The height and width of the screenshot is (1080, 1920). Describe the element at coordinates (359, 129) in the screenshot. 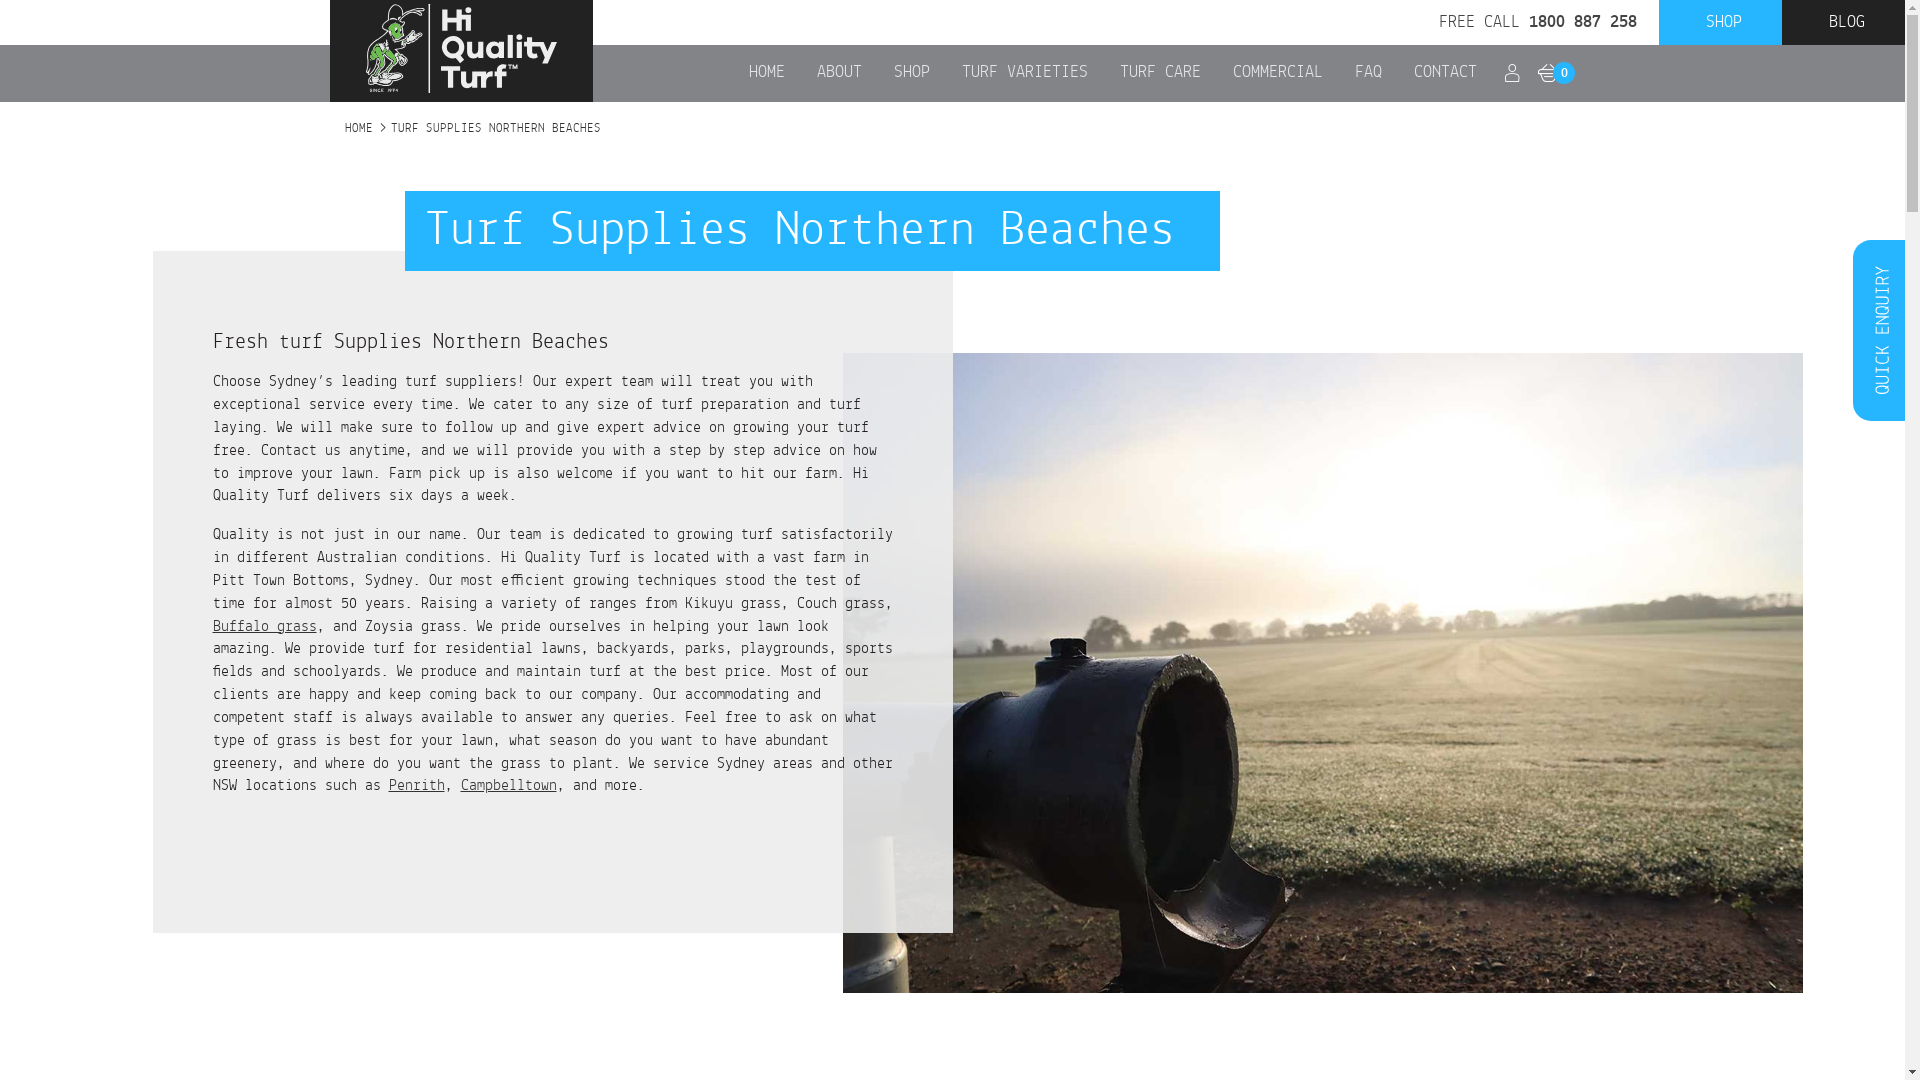

I see `HOME` at that location.